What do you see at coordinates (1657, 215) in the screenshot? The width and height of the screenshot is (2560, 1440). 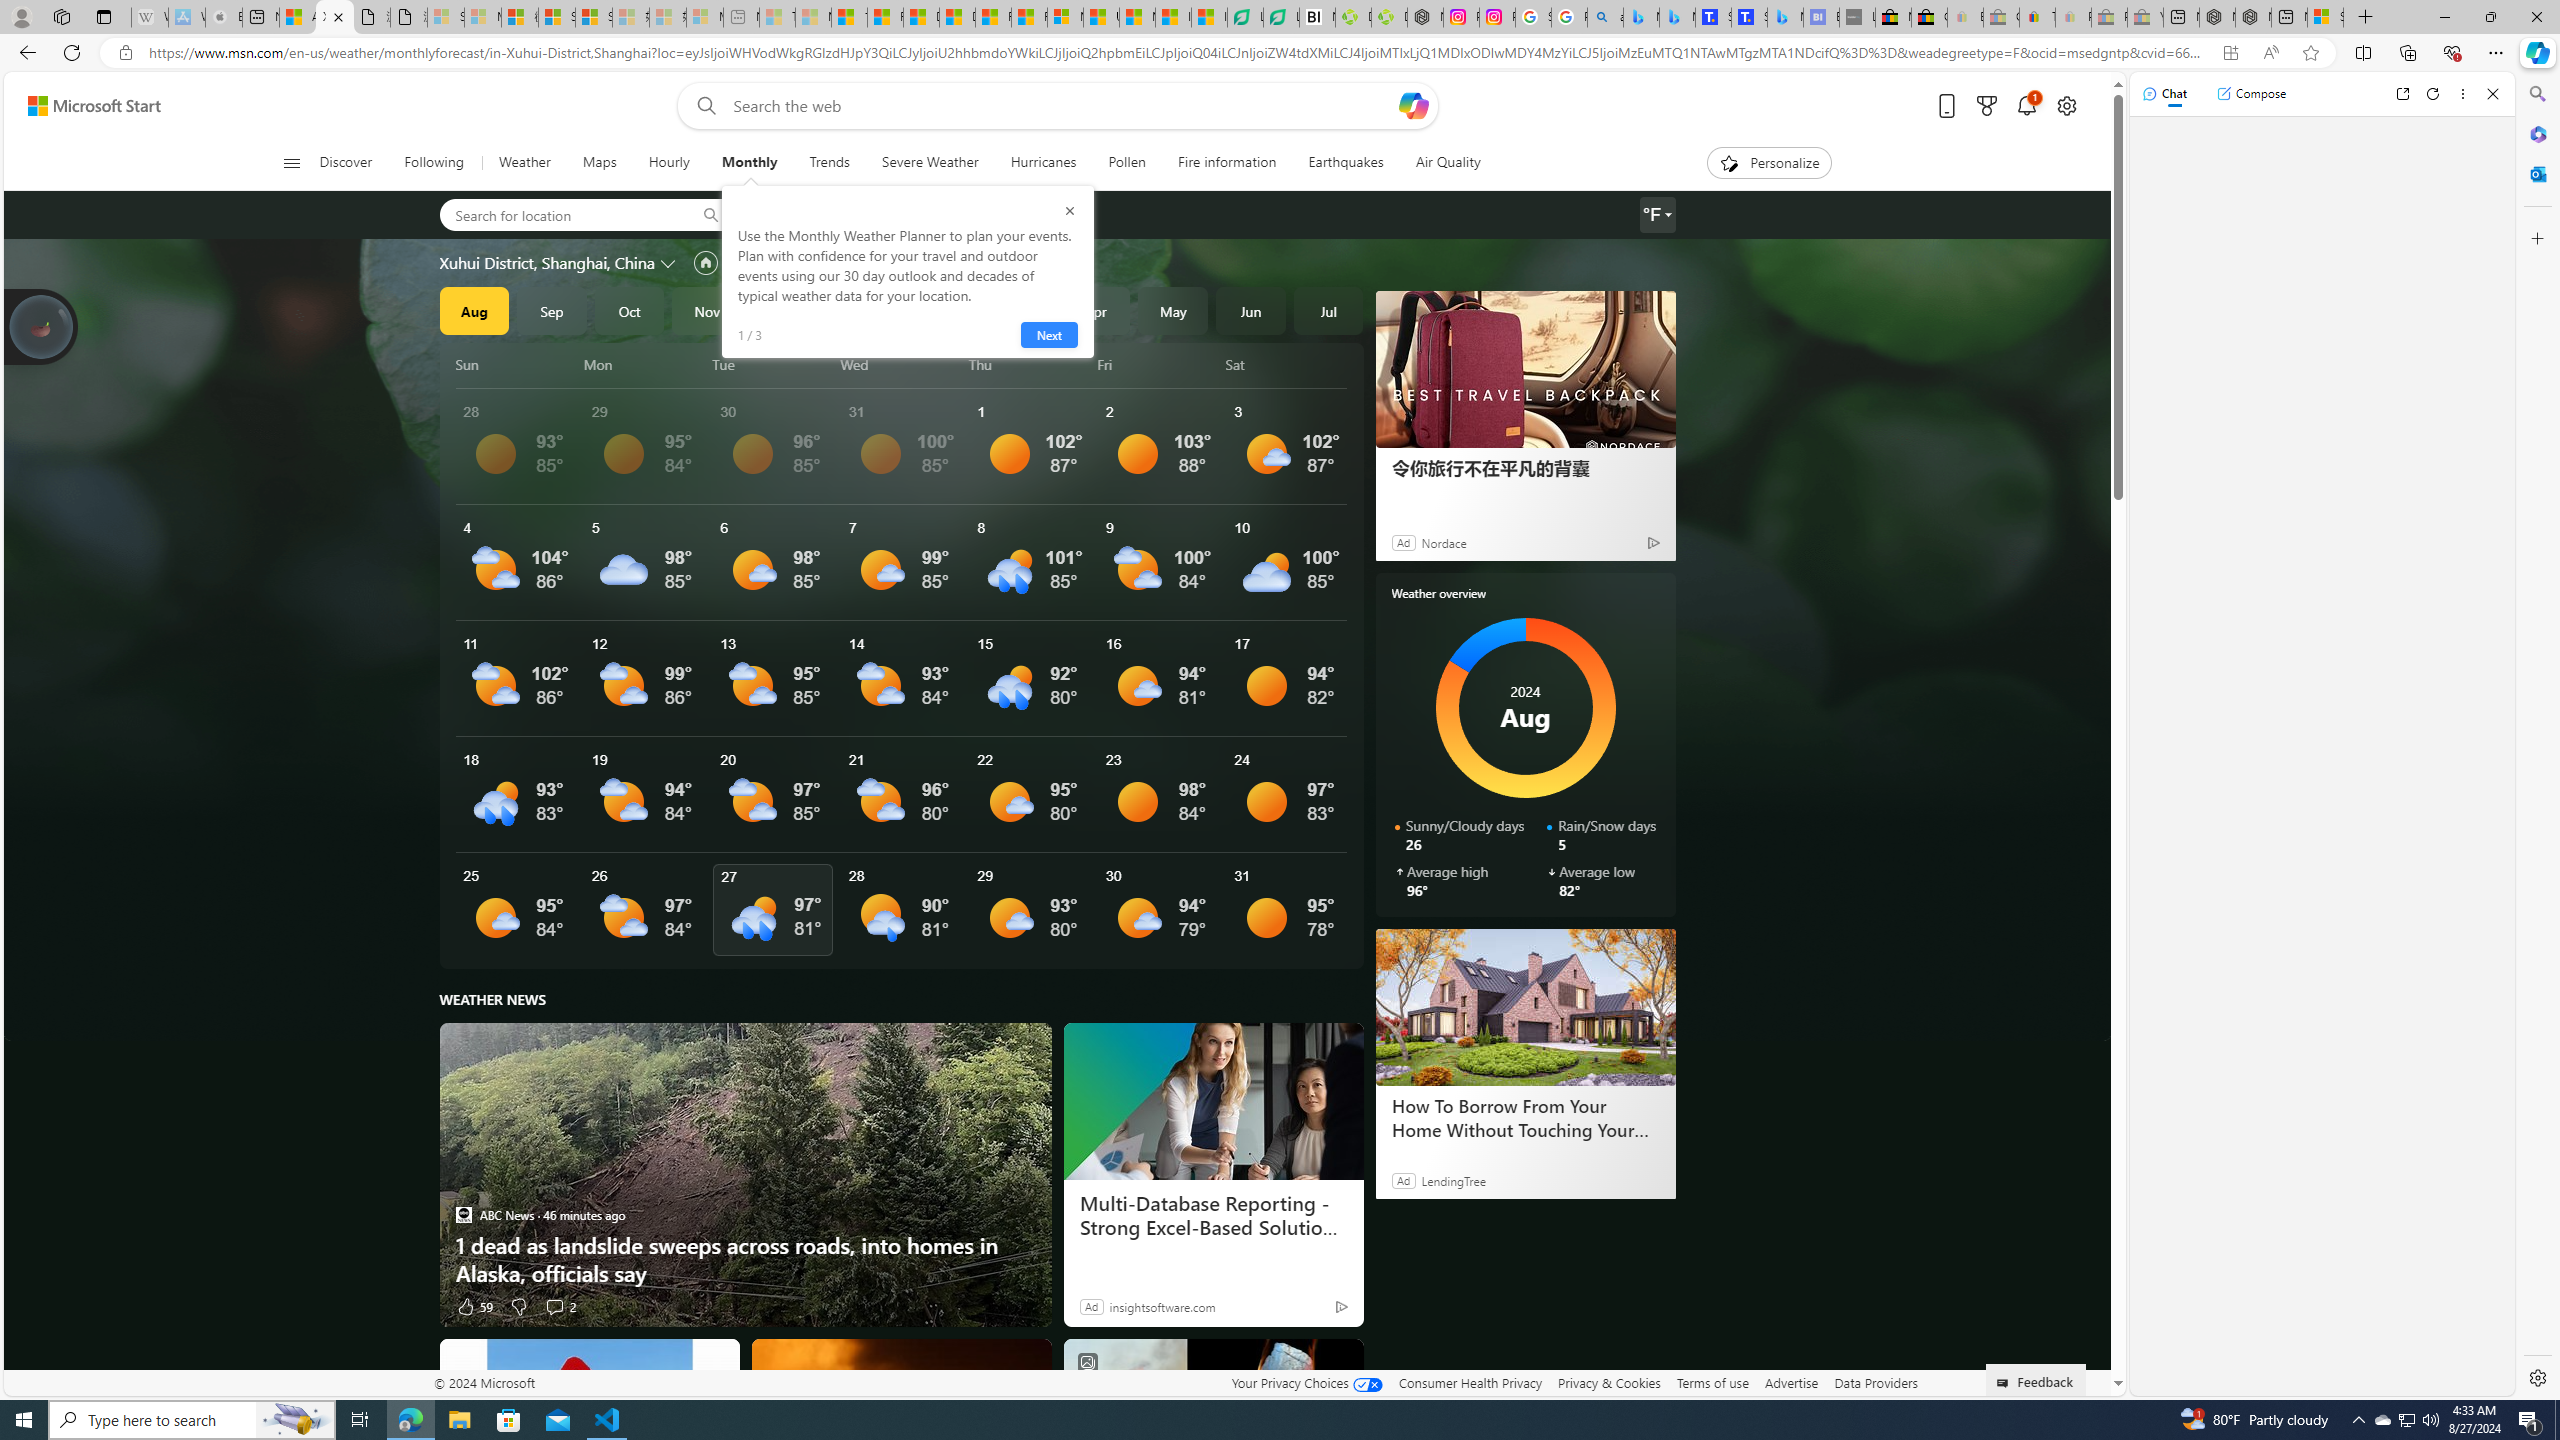 I see `Weather settings` at bounding box center [1657, 215].